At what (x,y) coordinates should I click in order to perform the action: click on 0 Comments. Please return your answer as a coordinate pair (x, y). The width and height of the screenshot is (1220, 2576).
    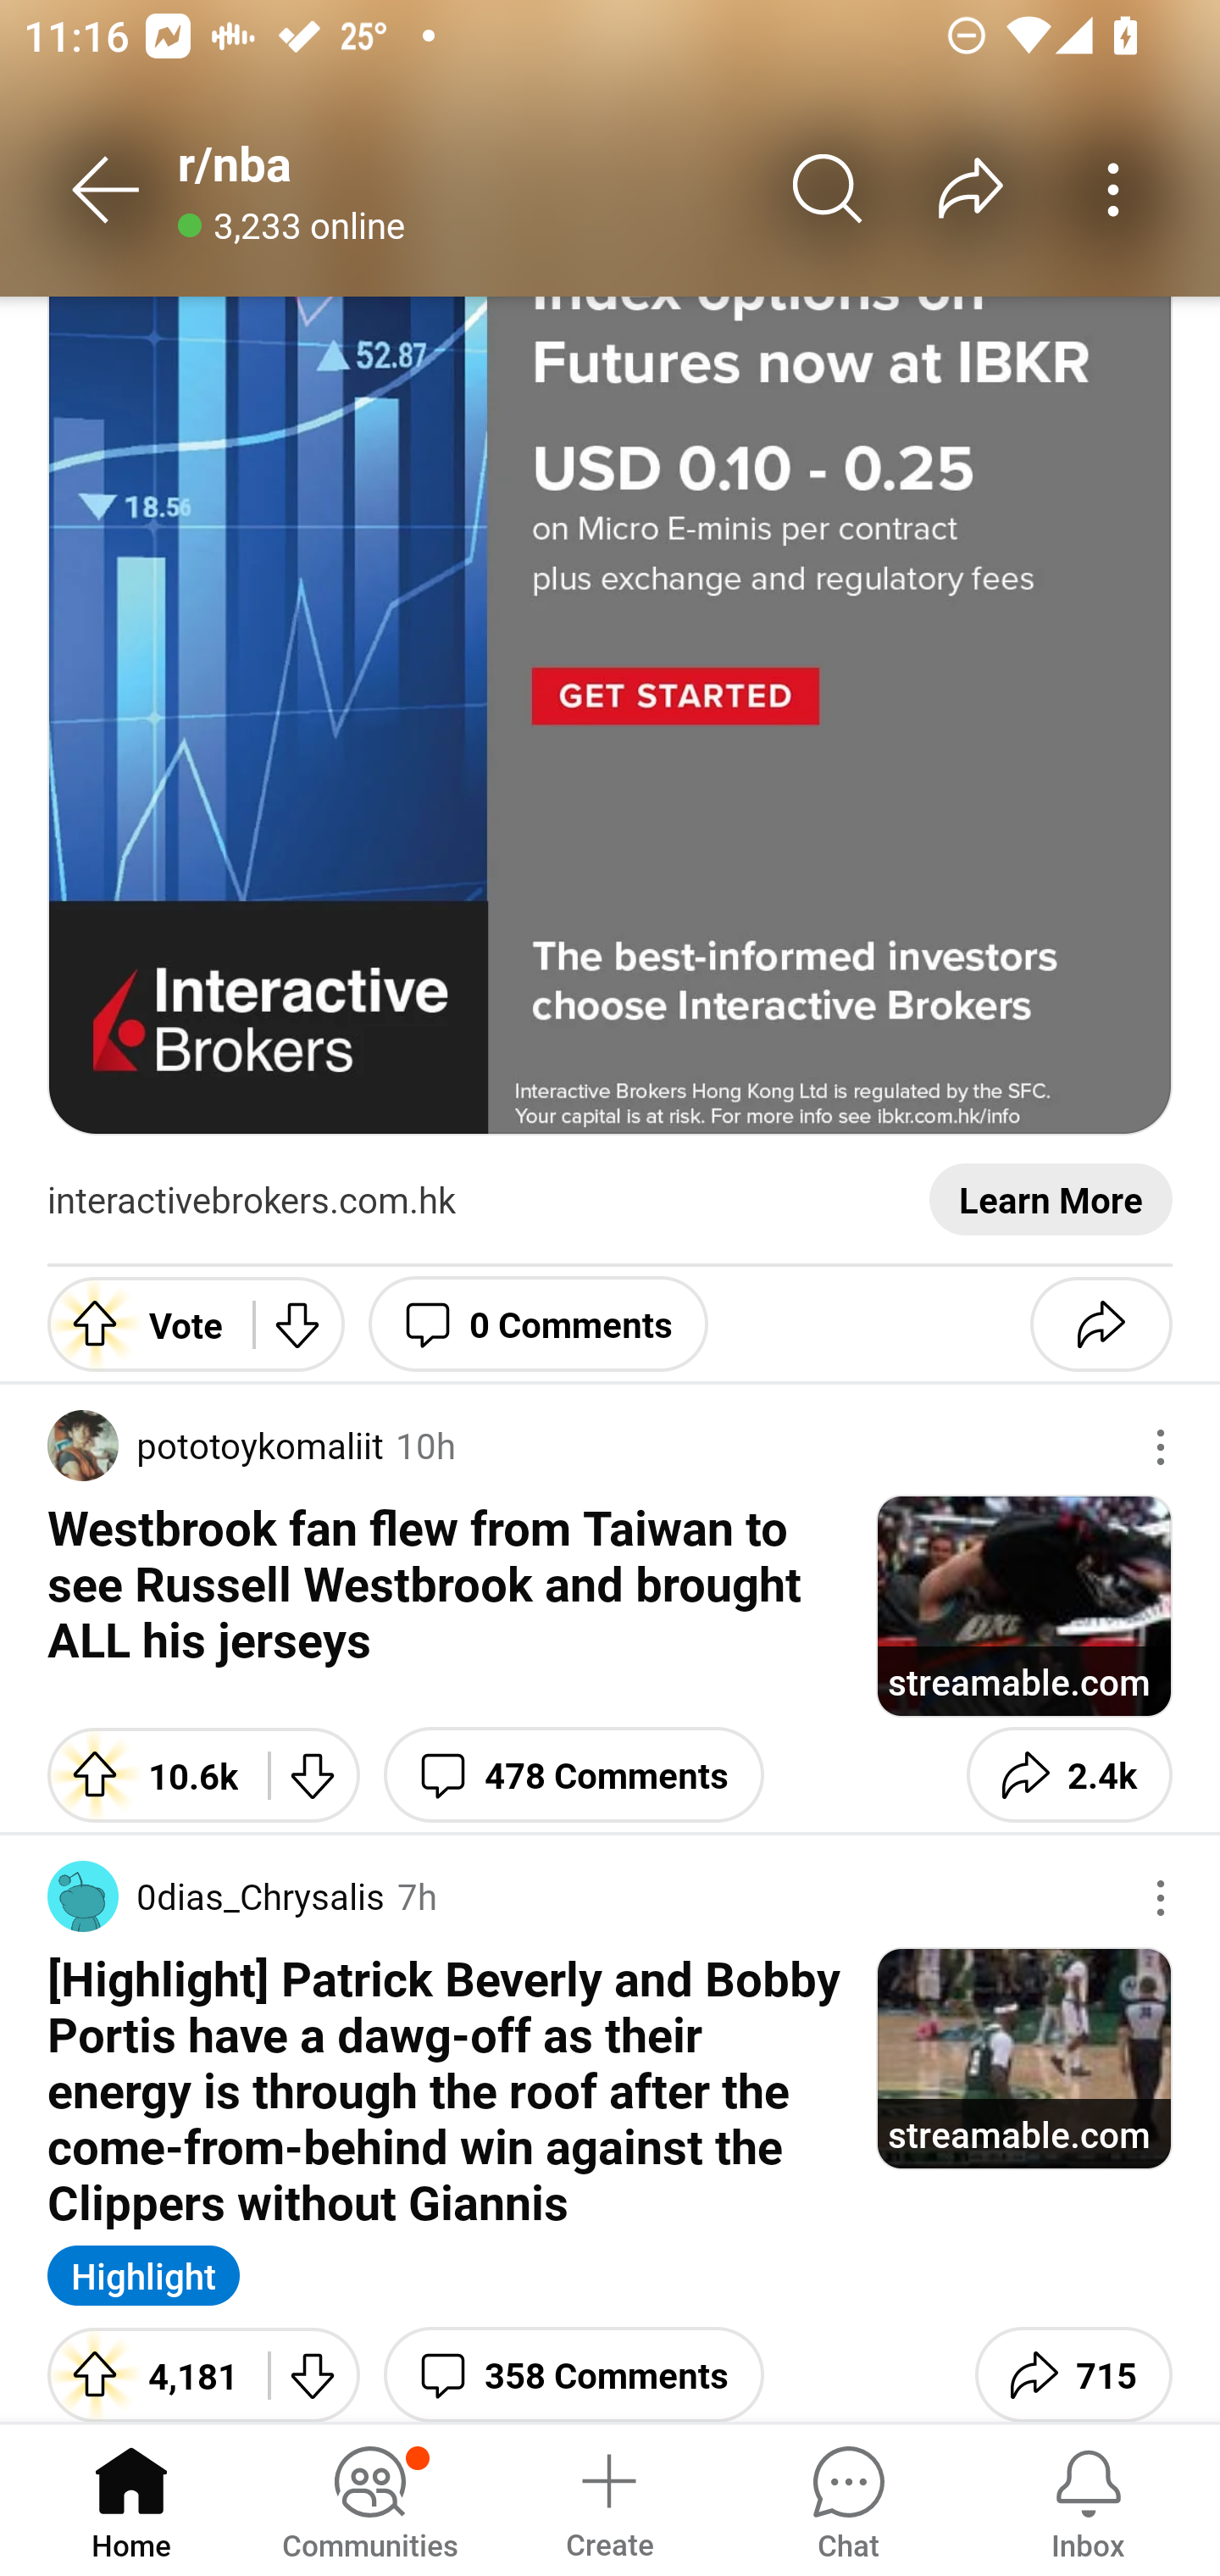
    Looking at the image, I should click on (538, 1324).